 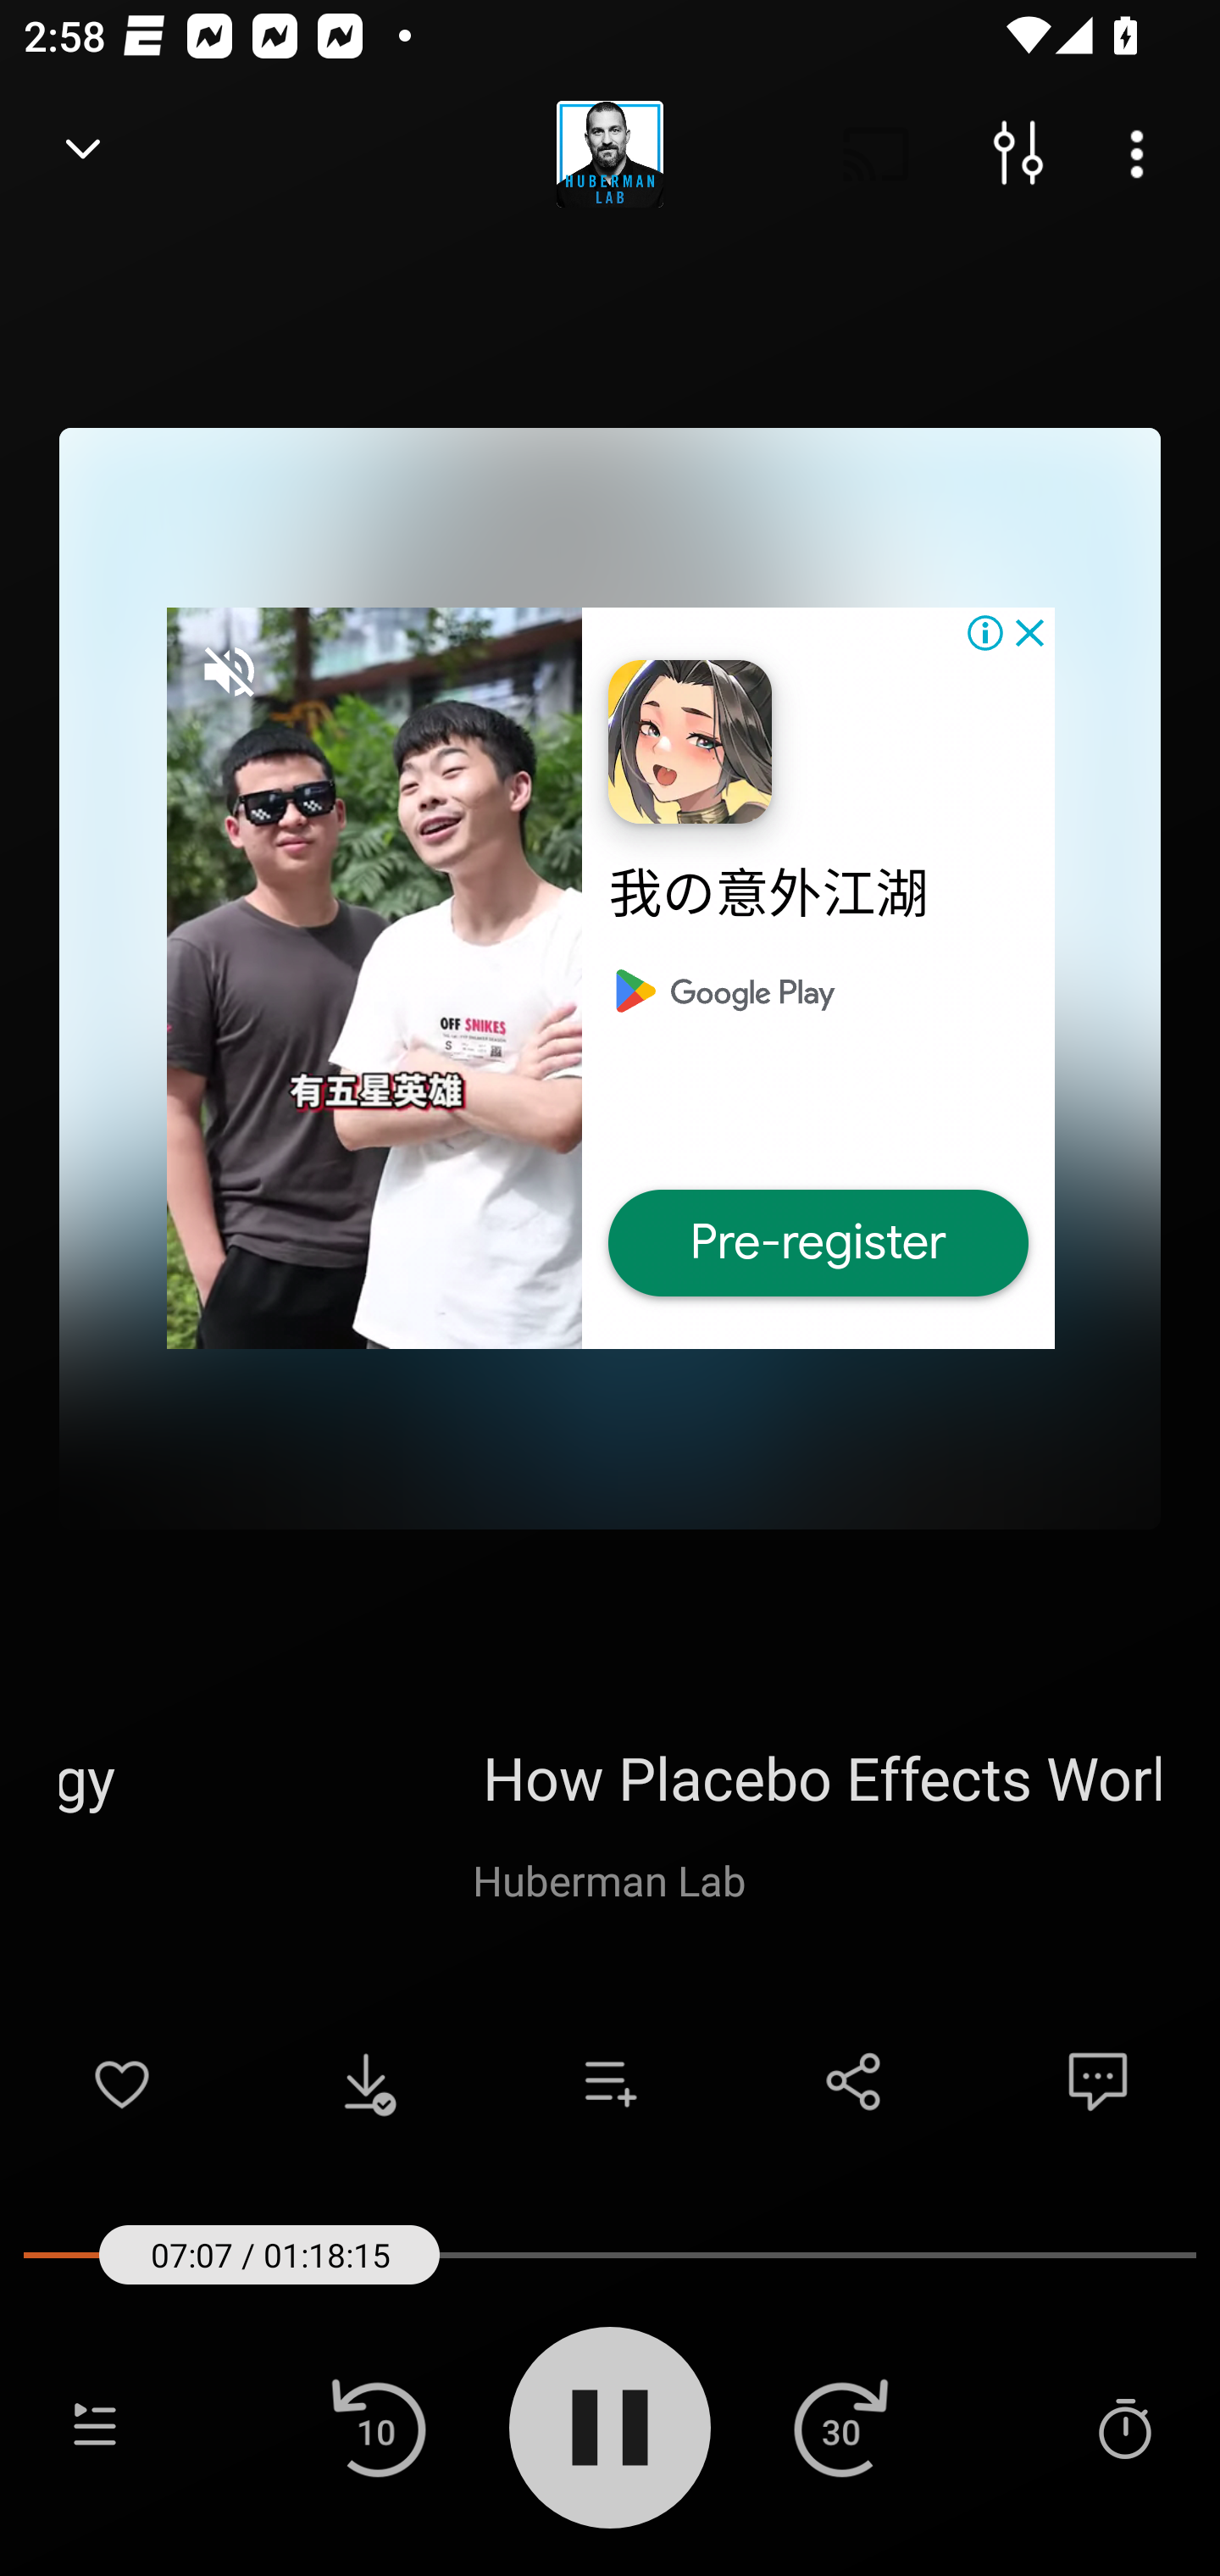 What do you see at coordinates (1124, 2427) in the screenshot?
I see `Sleep Timer ` at bounding box center [1124, 2427].